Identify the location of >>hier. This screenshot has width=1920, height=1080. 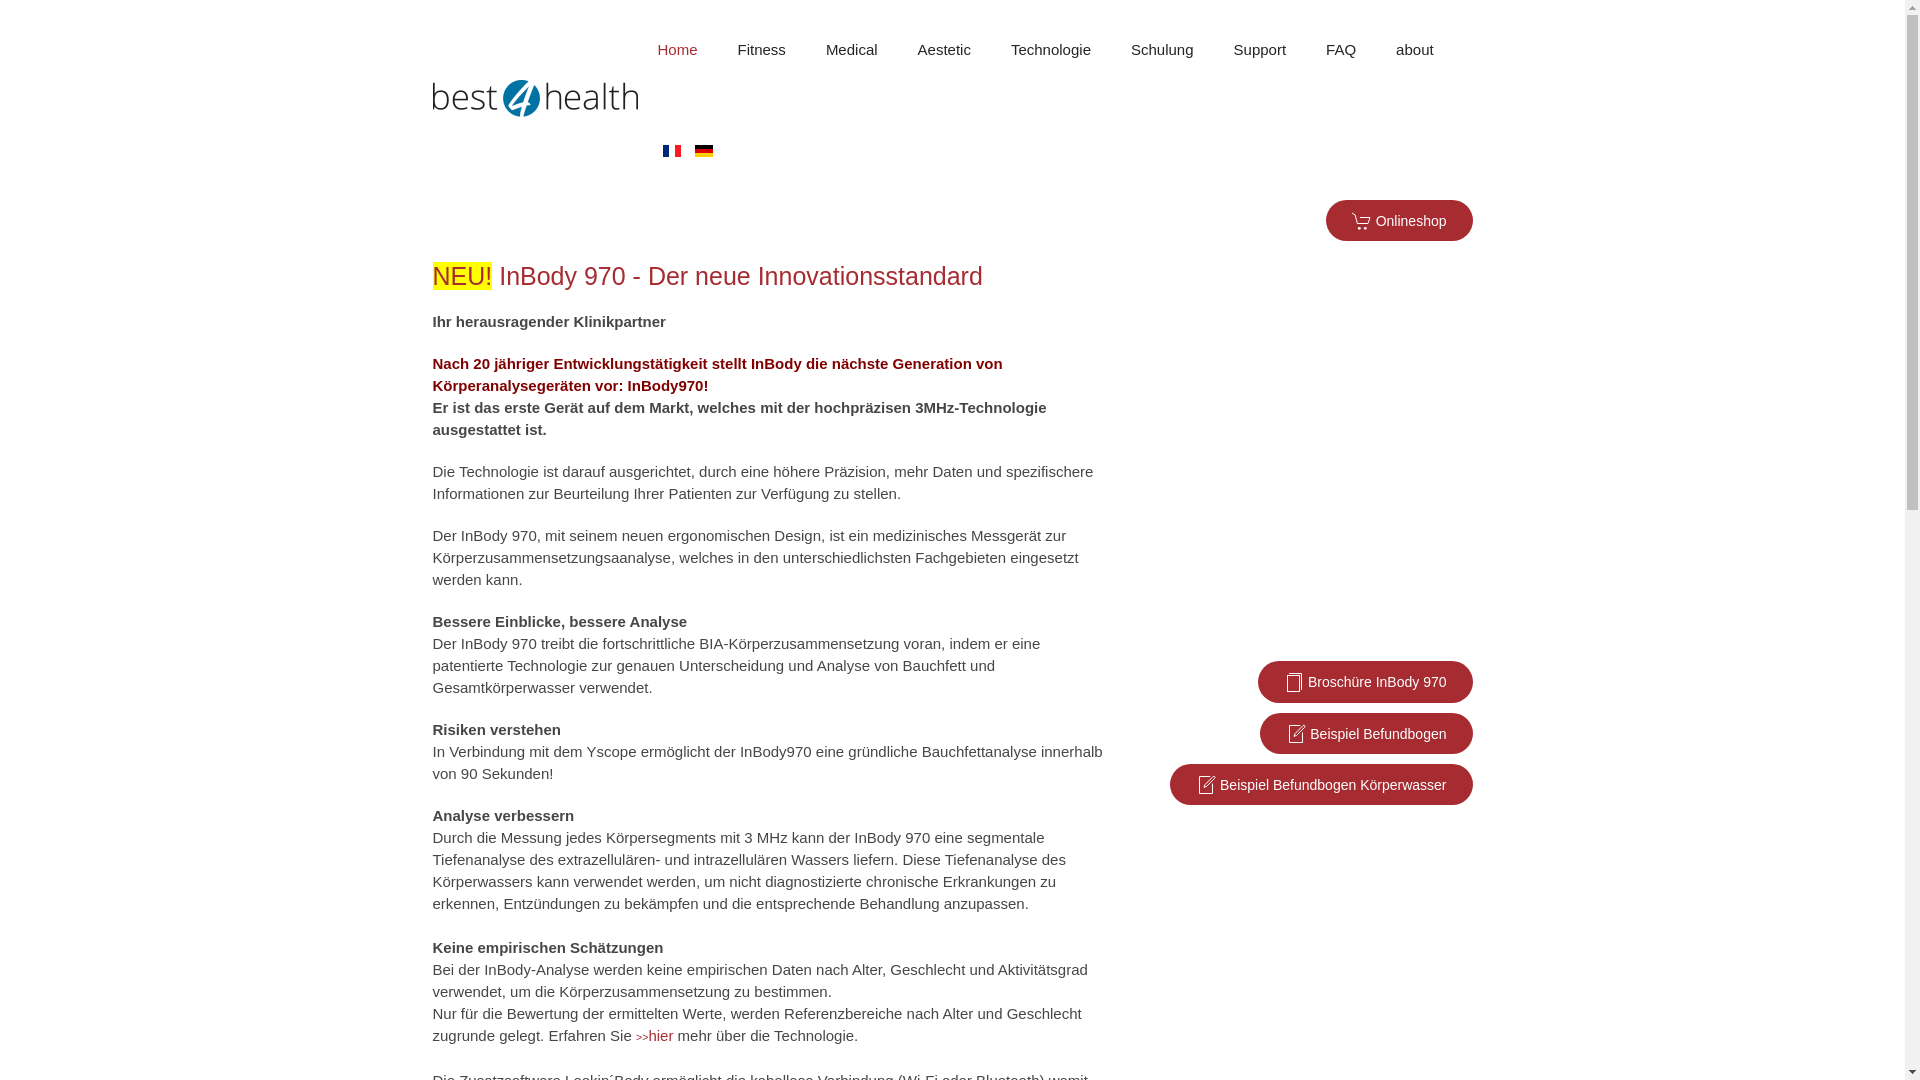
(654, 1036).